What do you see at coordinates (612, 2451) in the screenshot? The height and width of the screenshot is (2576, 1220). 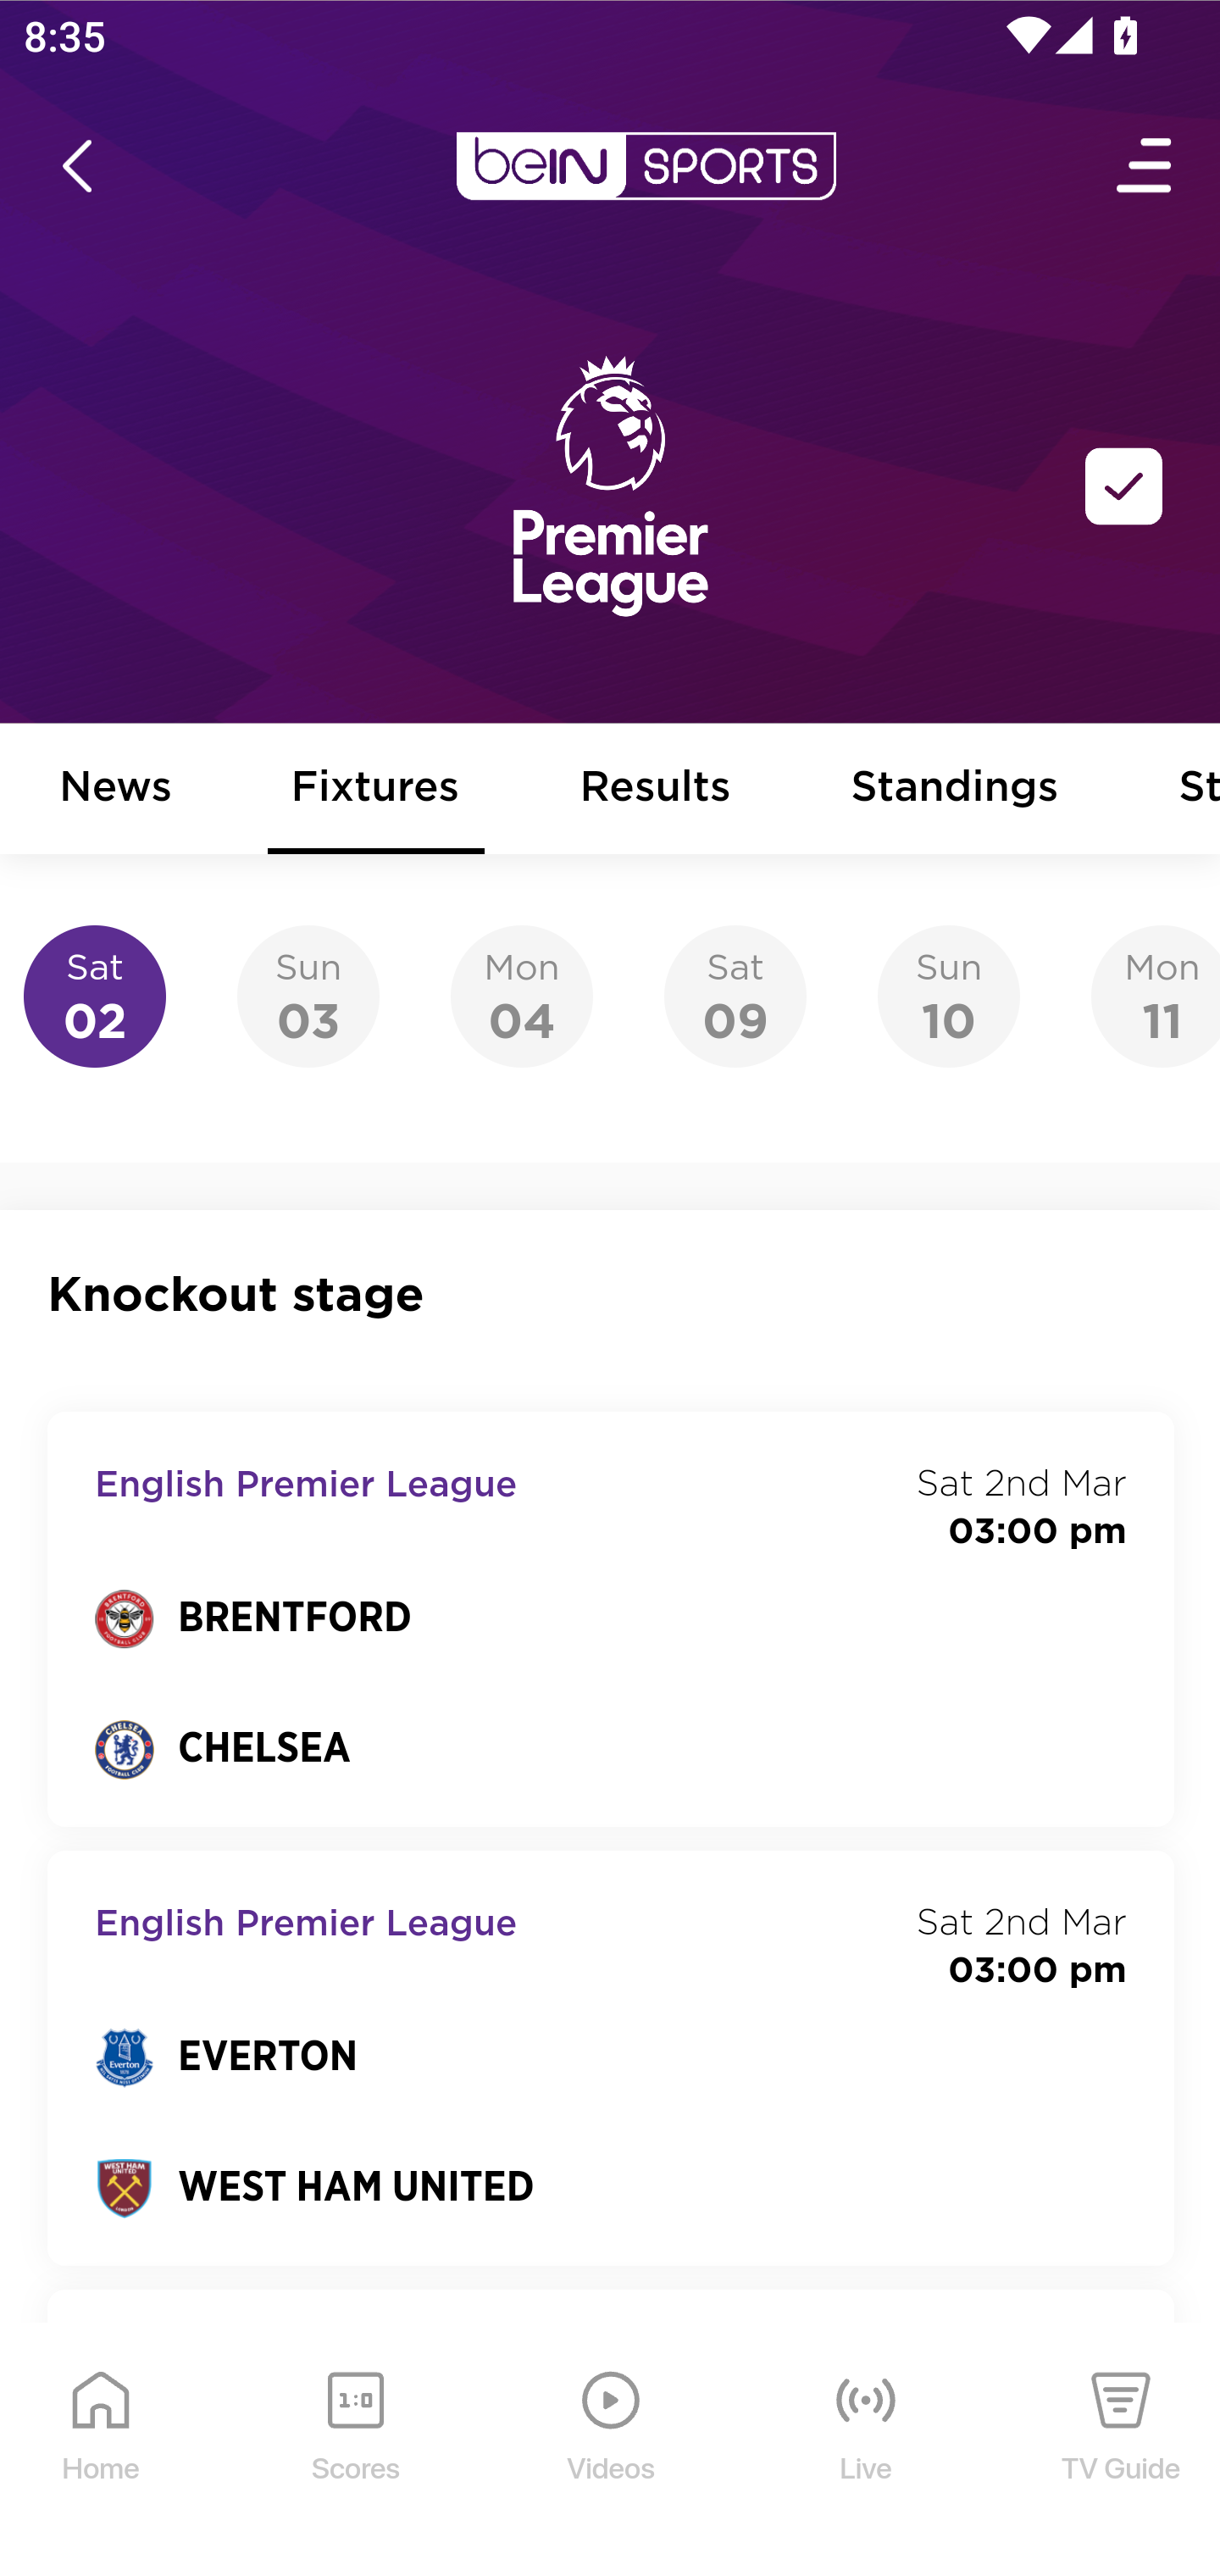 I see `Videos Videos Icon Videos` at bounding box center [612, 2451].